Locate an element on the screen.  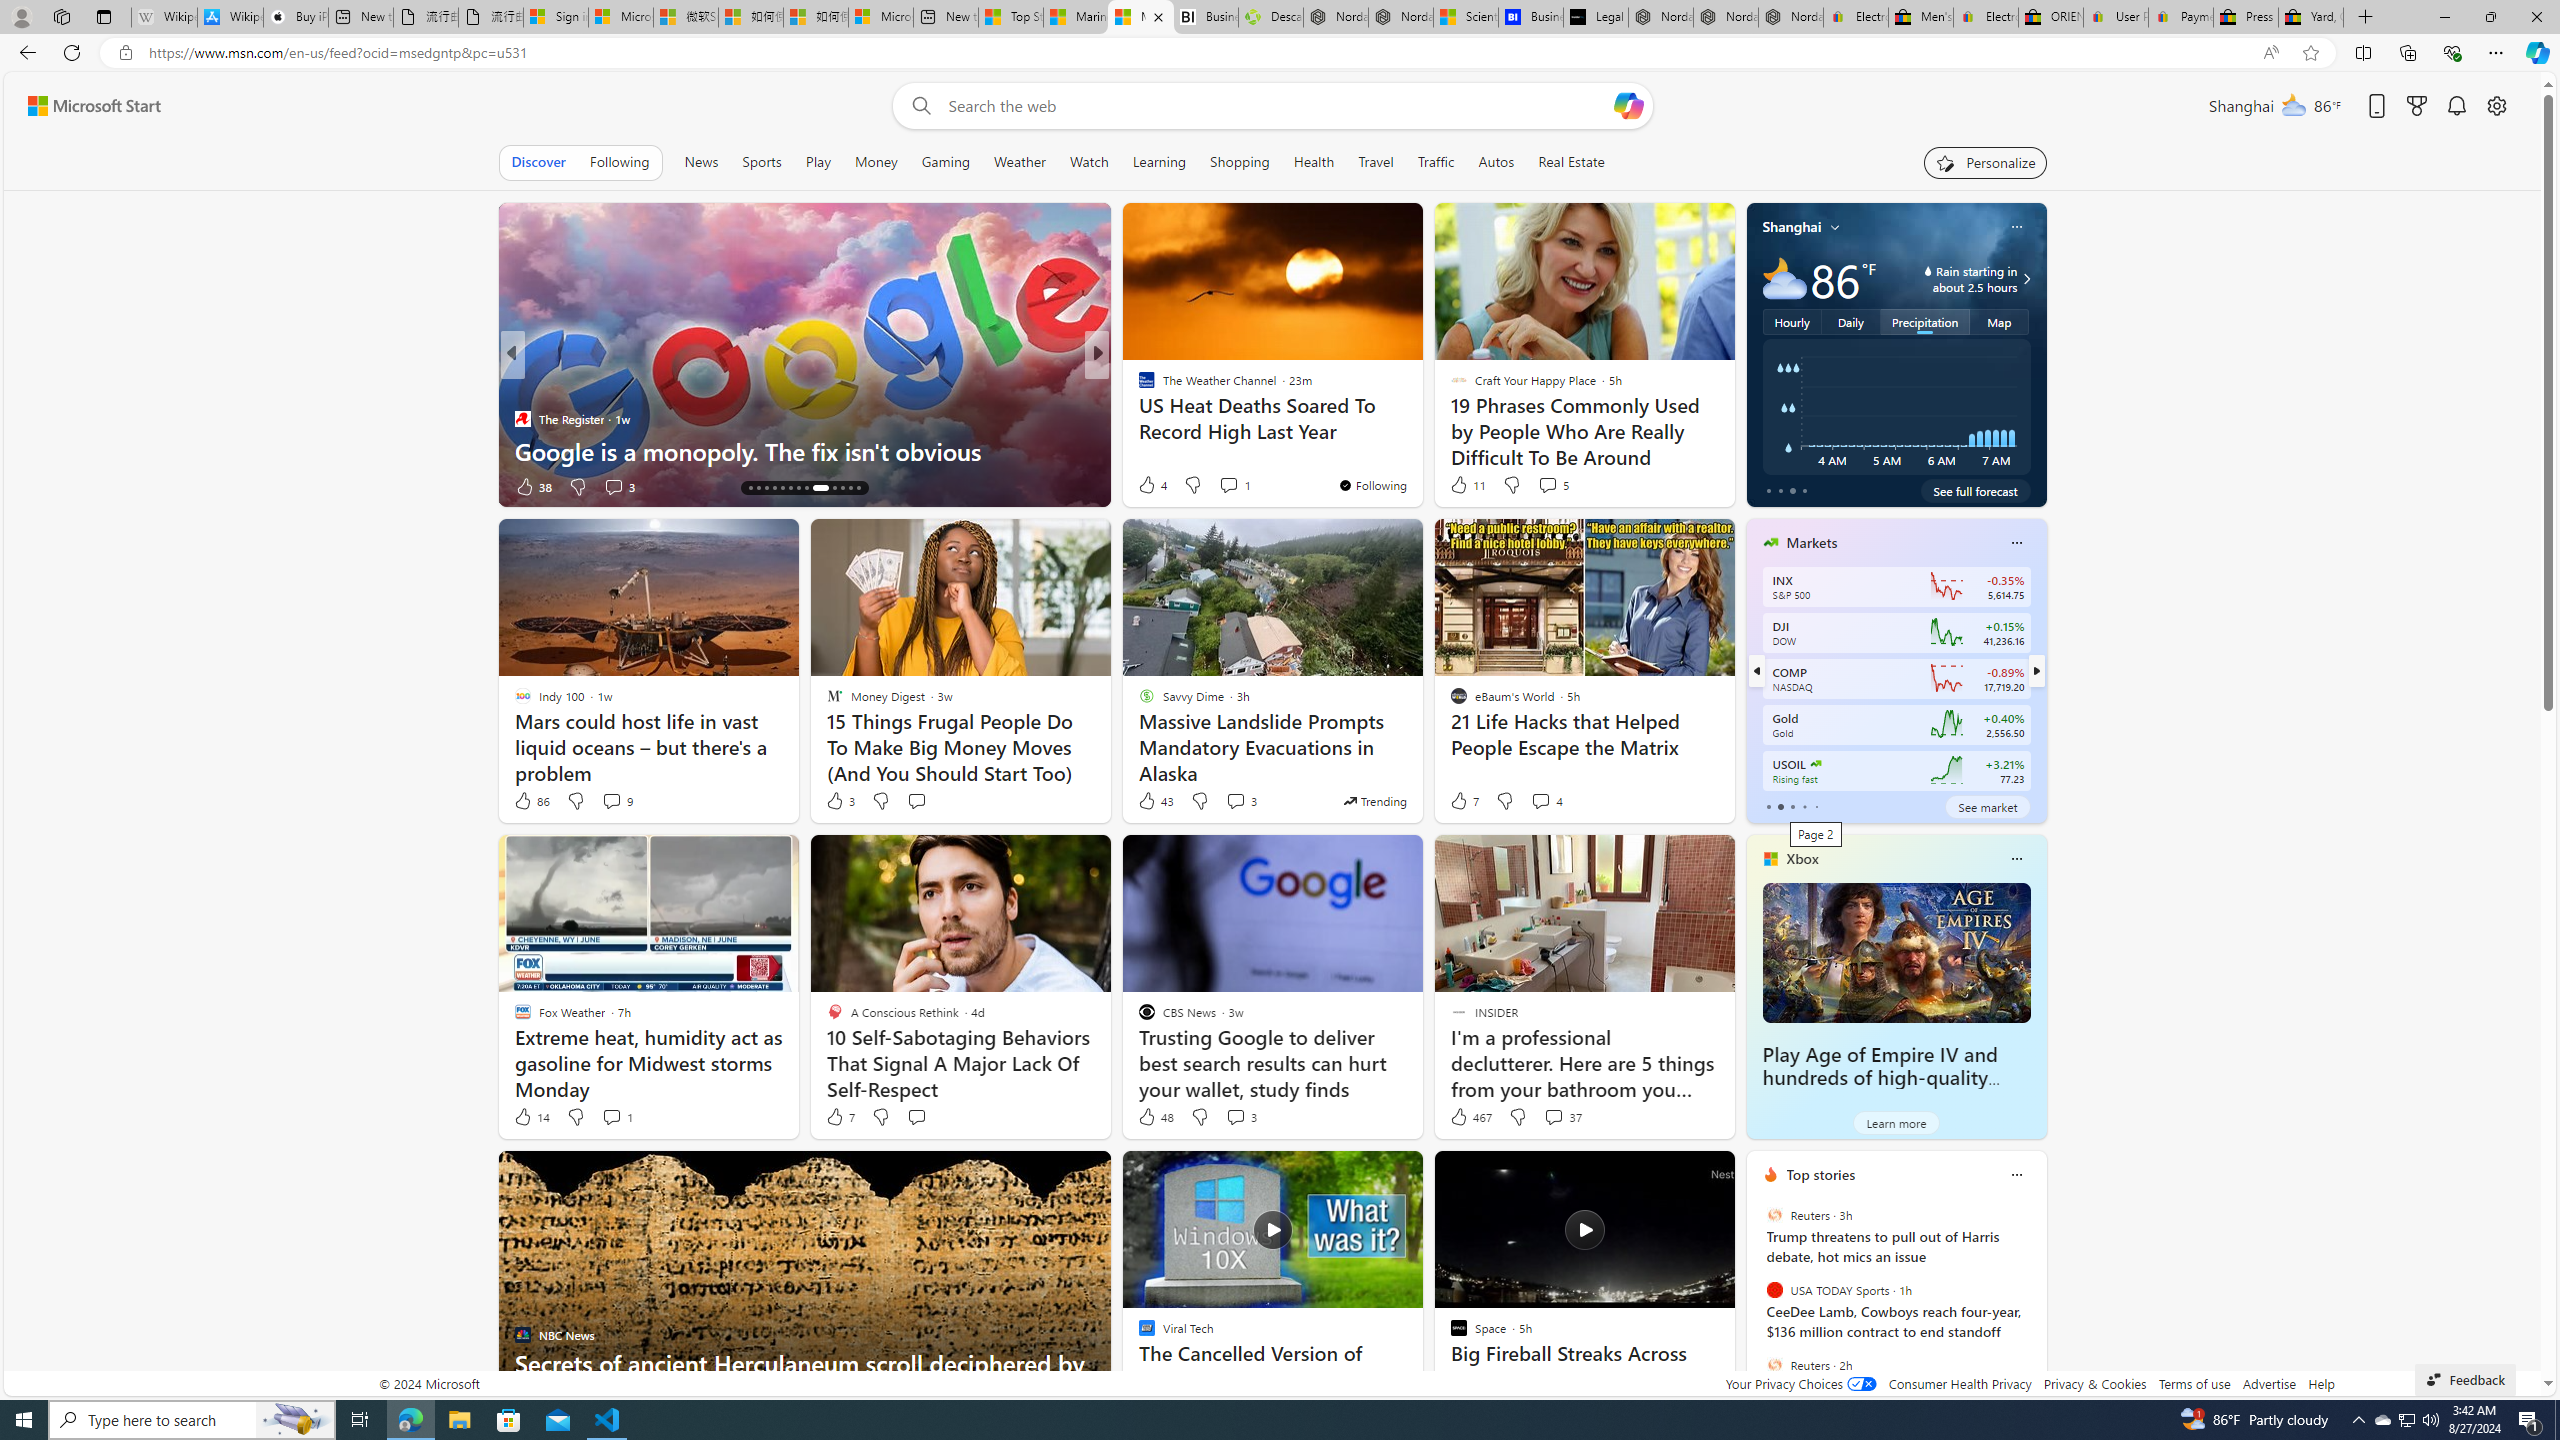
next is located at coordinates (2036, 1303).